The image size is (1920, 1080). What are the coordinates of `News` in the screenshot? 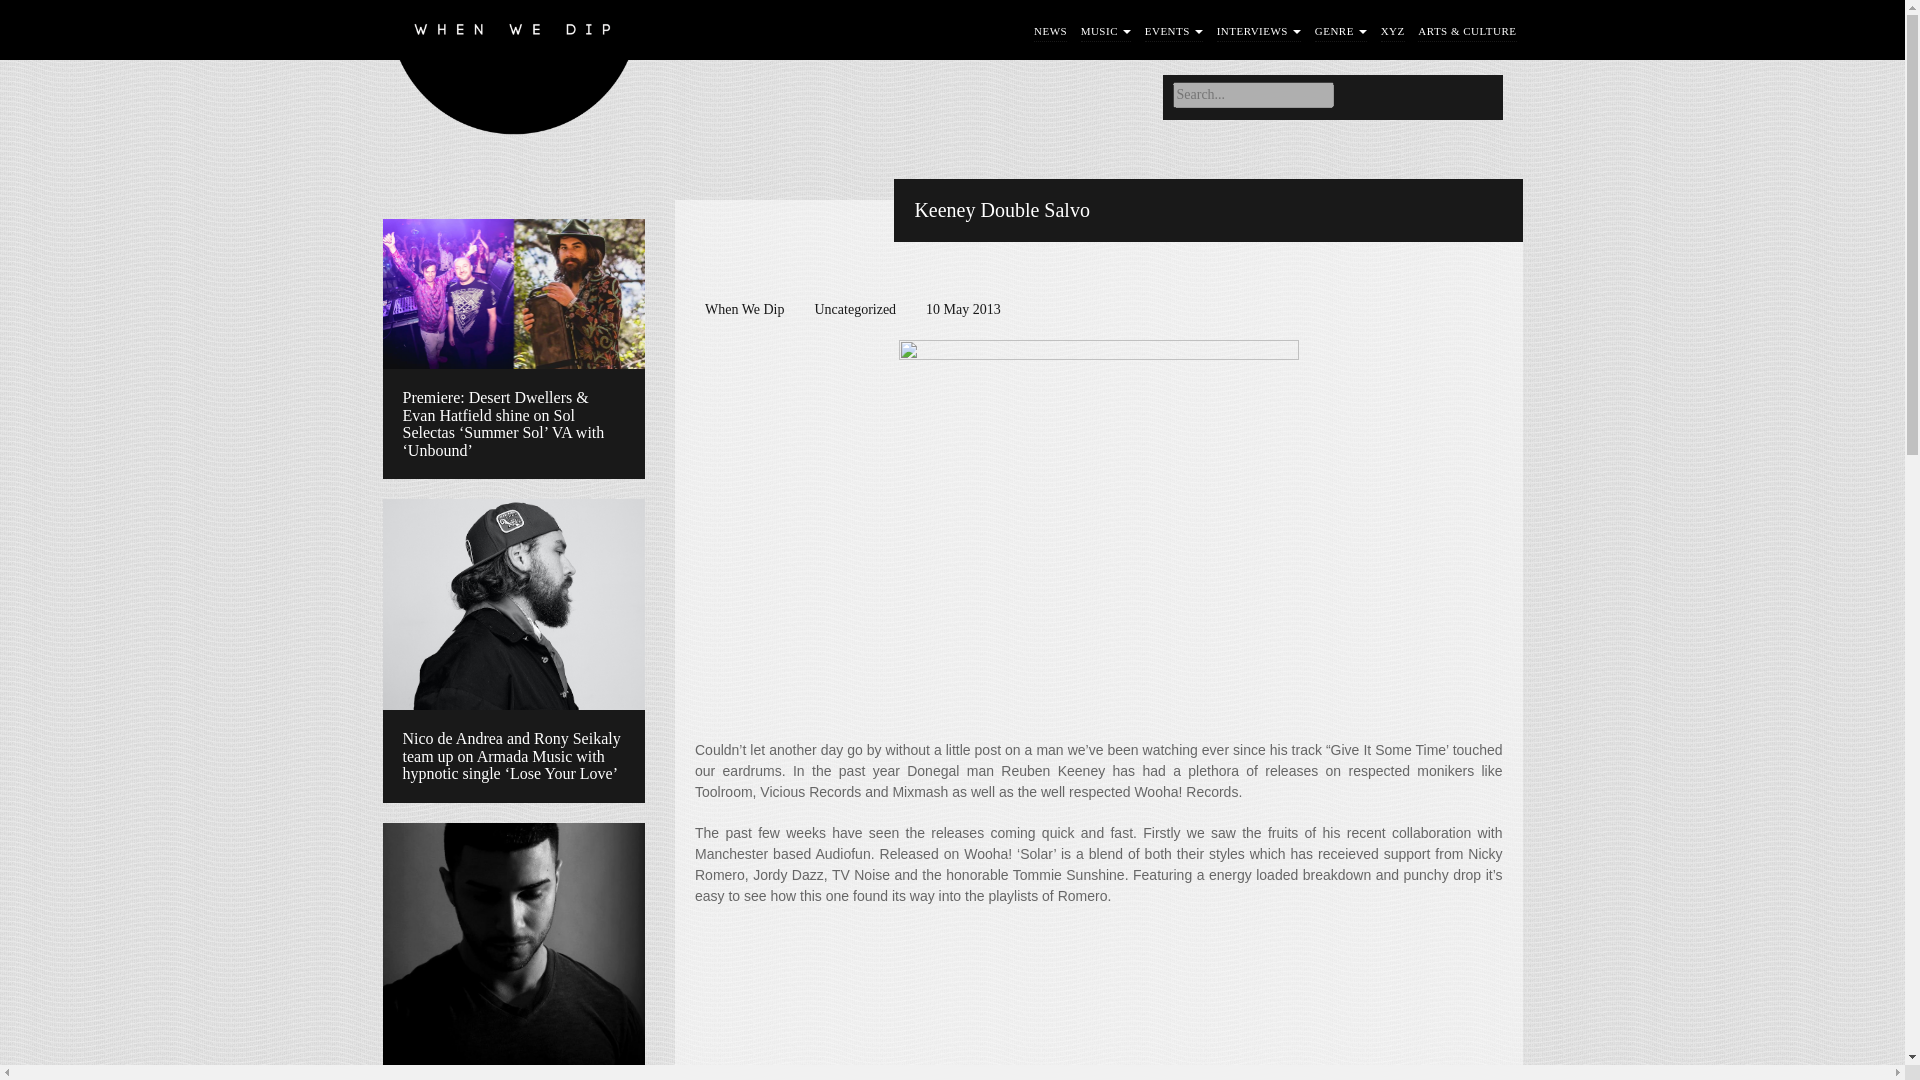 It's located at (1050, 31).